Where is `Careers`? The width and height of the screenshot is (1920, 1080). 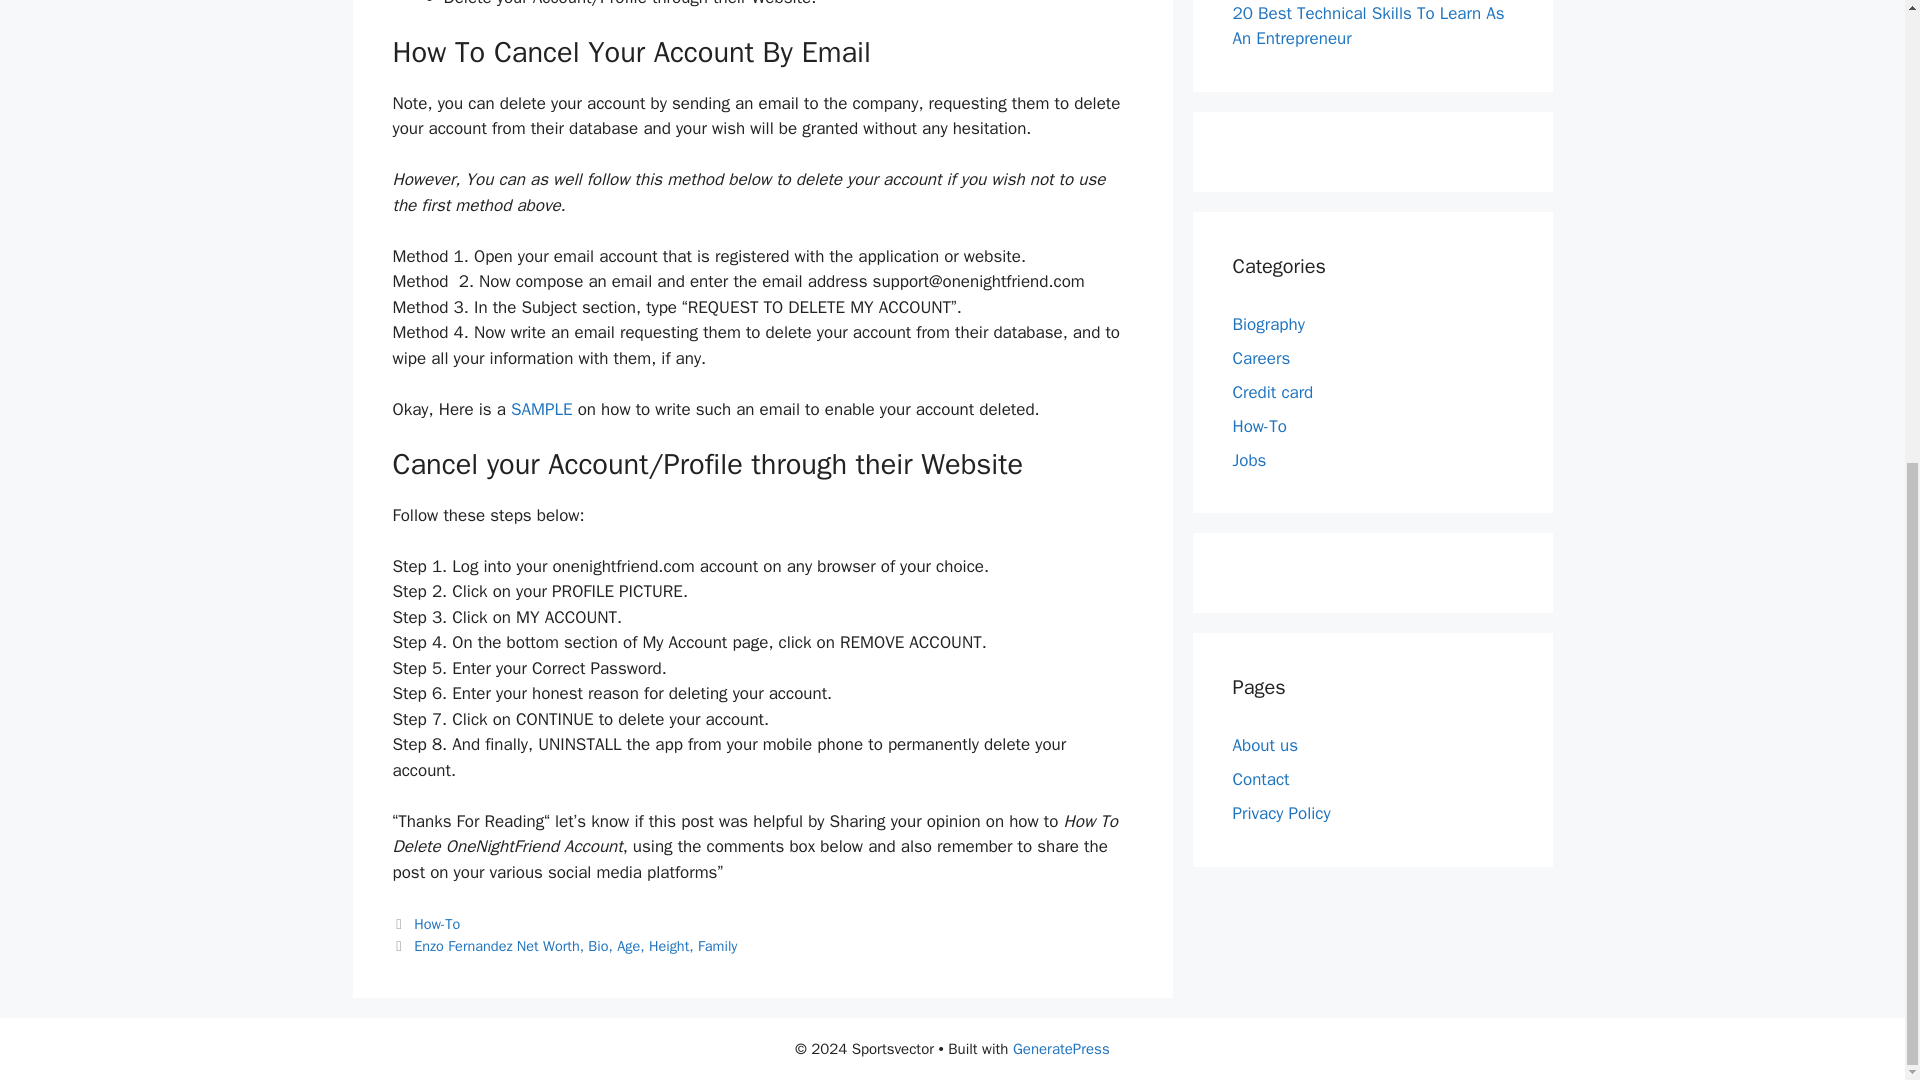
Careers is located at coordinates (1261, 357).